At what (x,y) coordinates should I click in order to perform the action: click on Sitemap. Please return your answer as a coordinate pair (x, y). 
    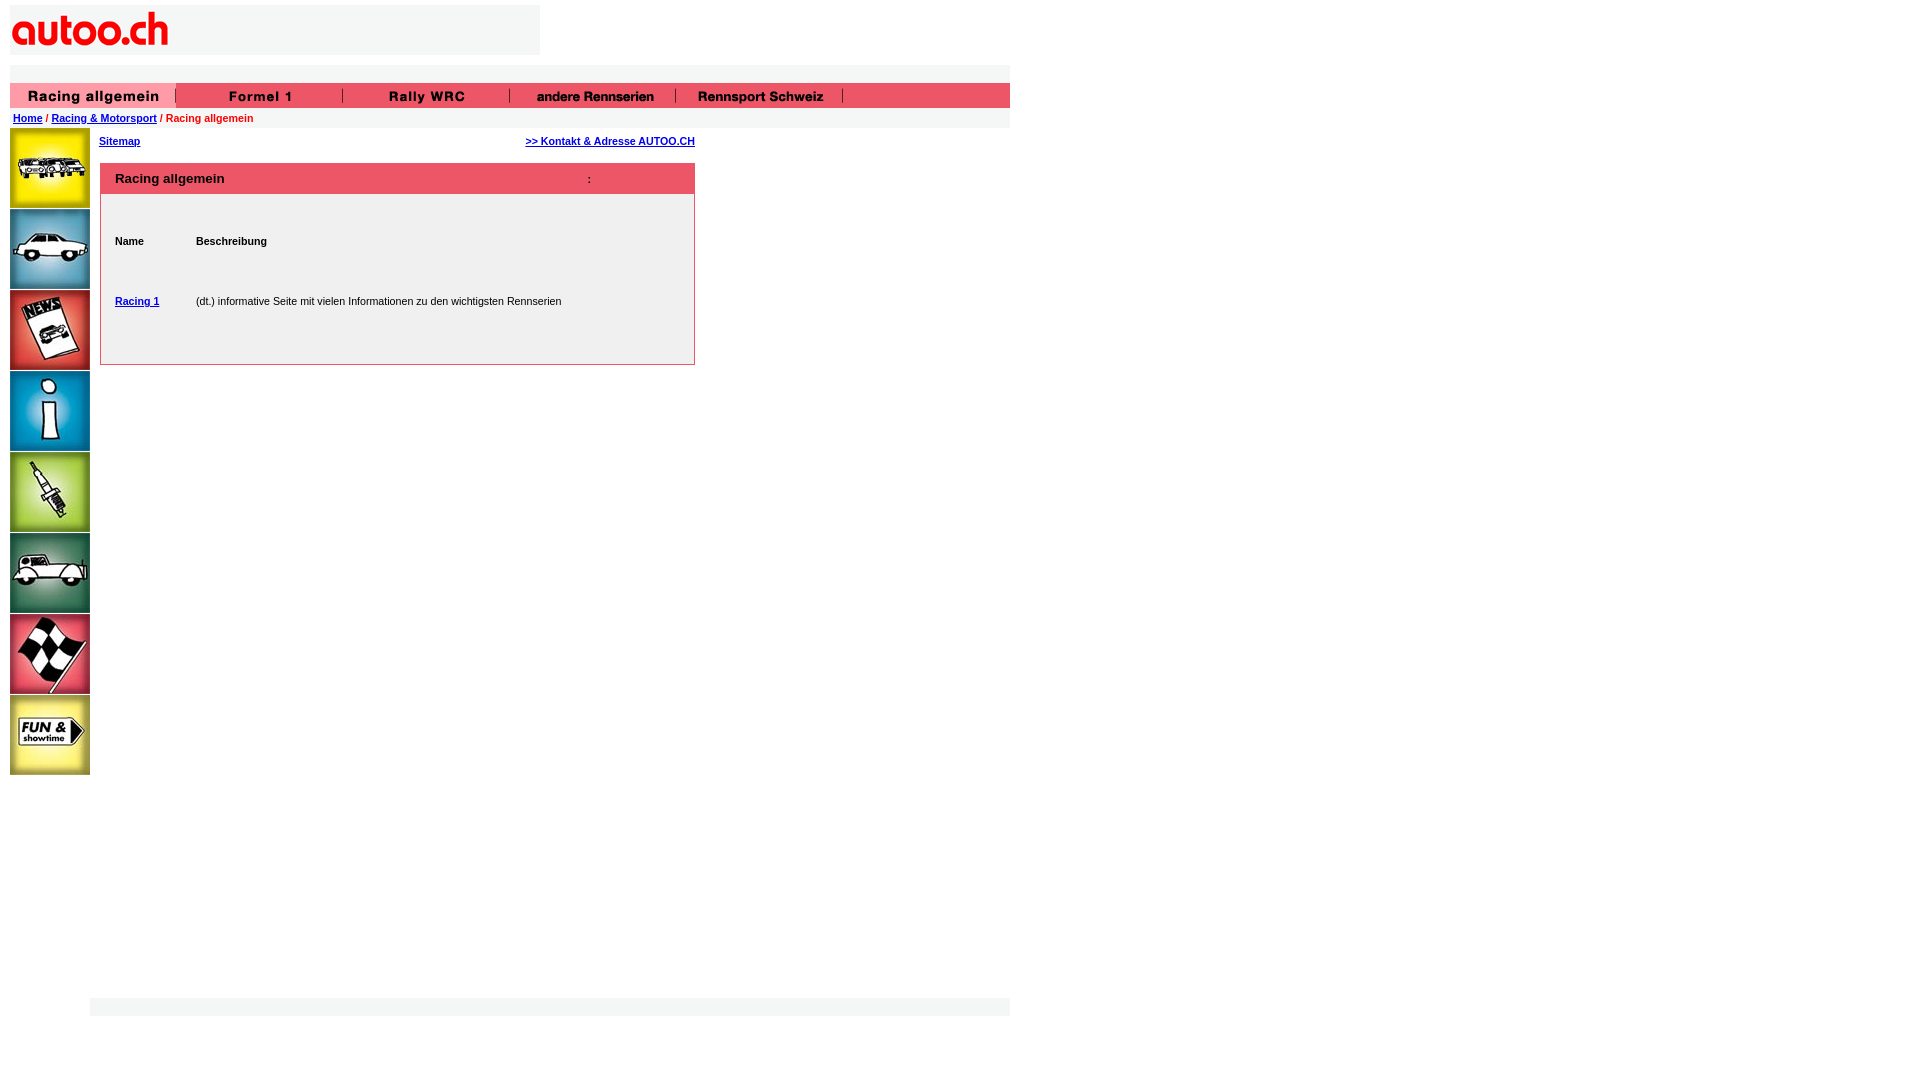
    Looking at the image, I should click on (120, 140).